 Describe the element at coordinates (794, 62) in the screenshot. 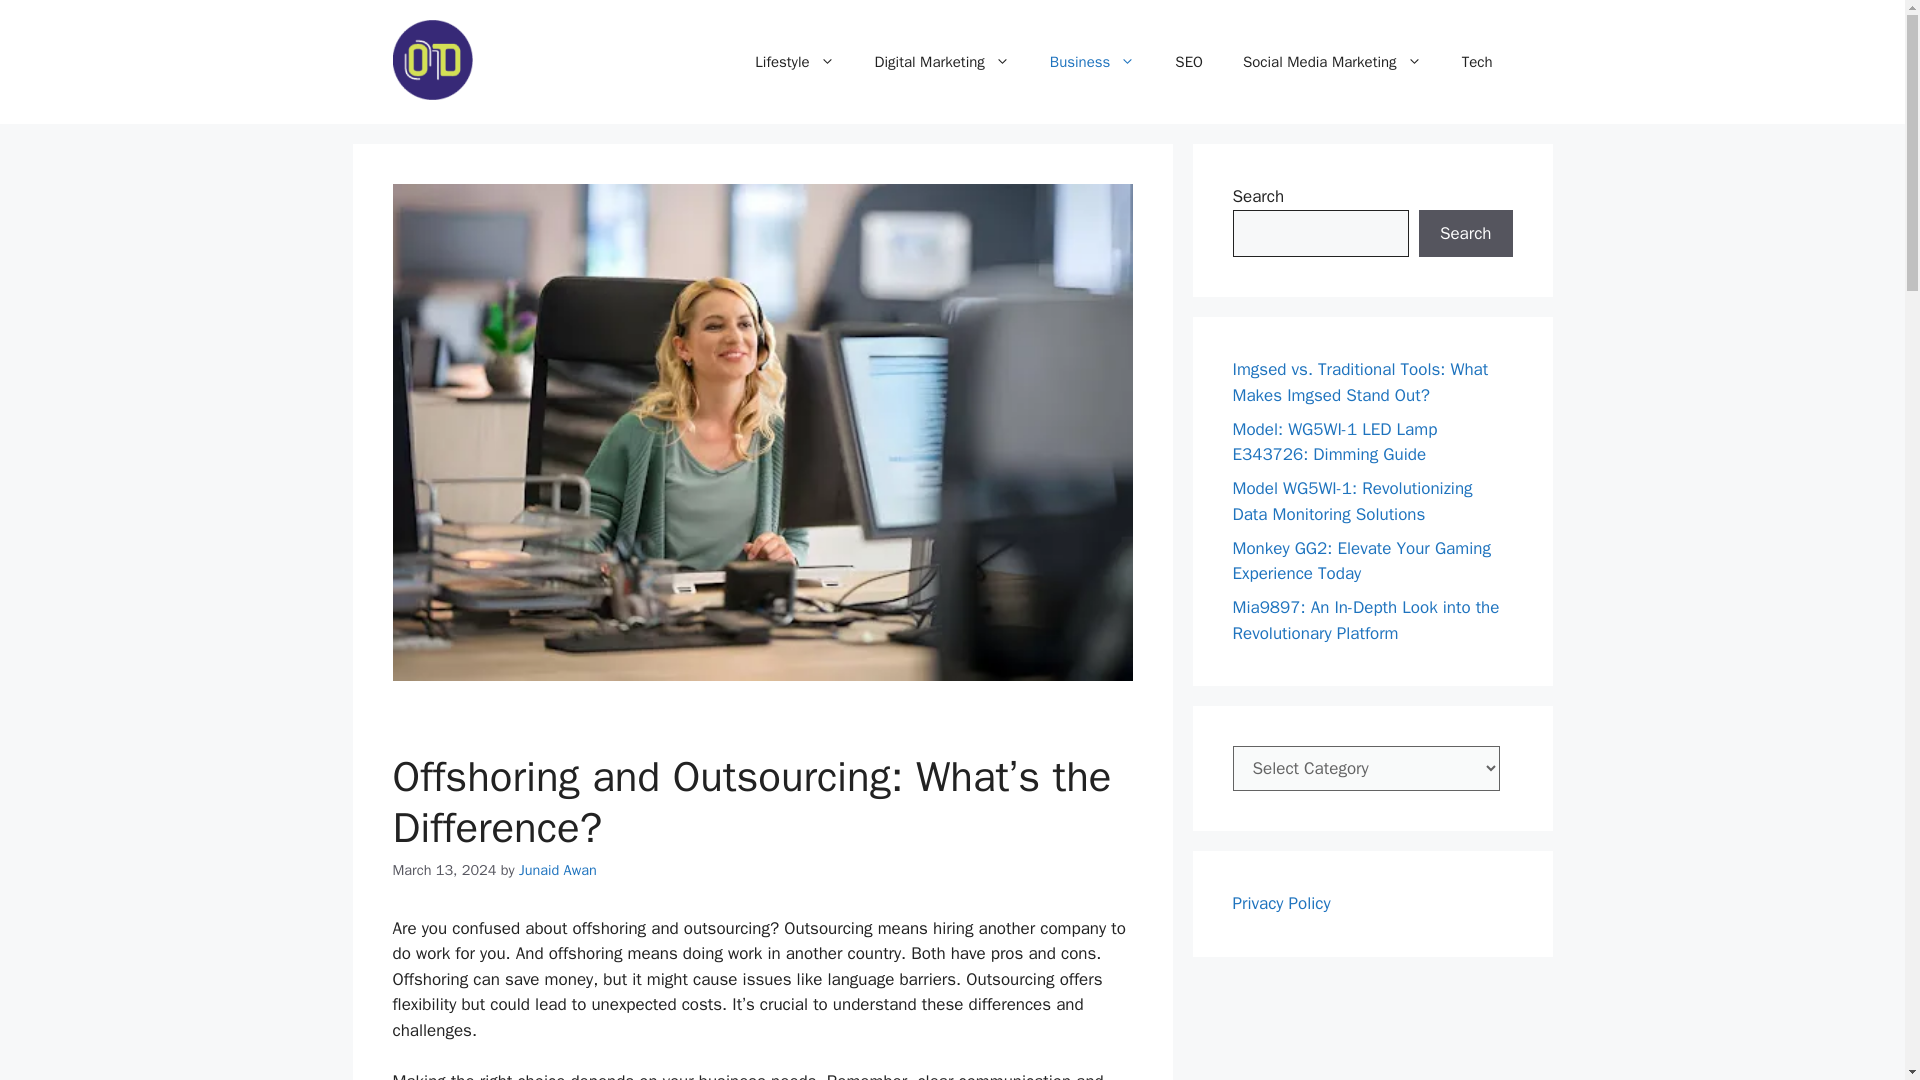

I see `Lifestyle` at that location.